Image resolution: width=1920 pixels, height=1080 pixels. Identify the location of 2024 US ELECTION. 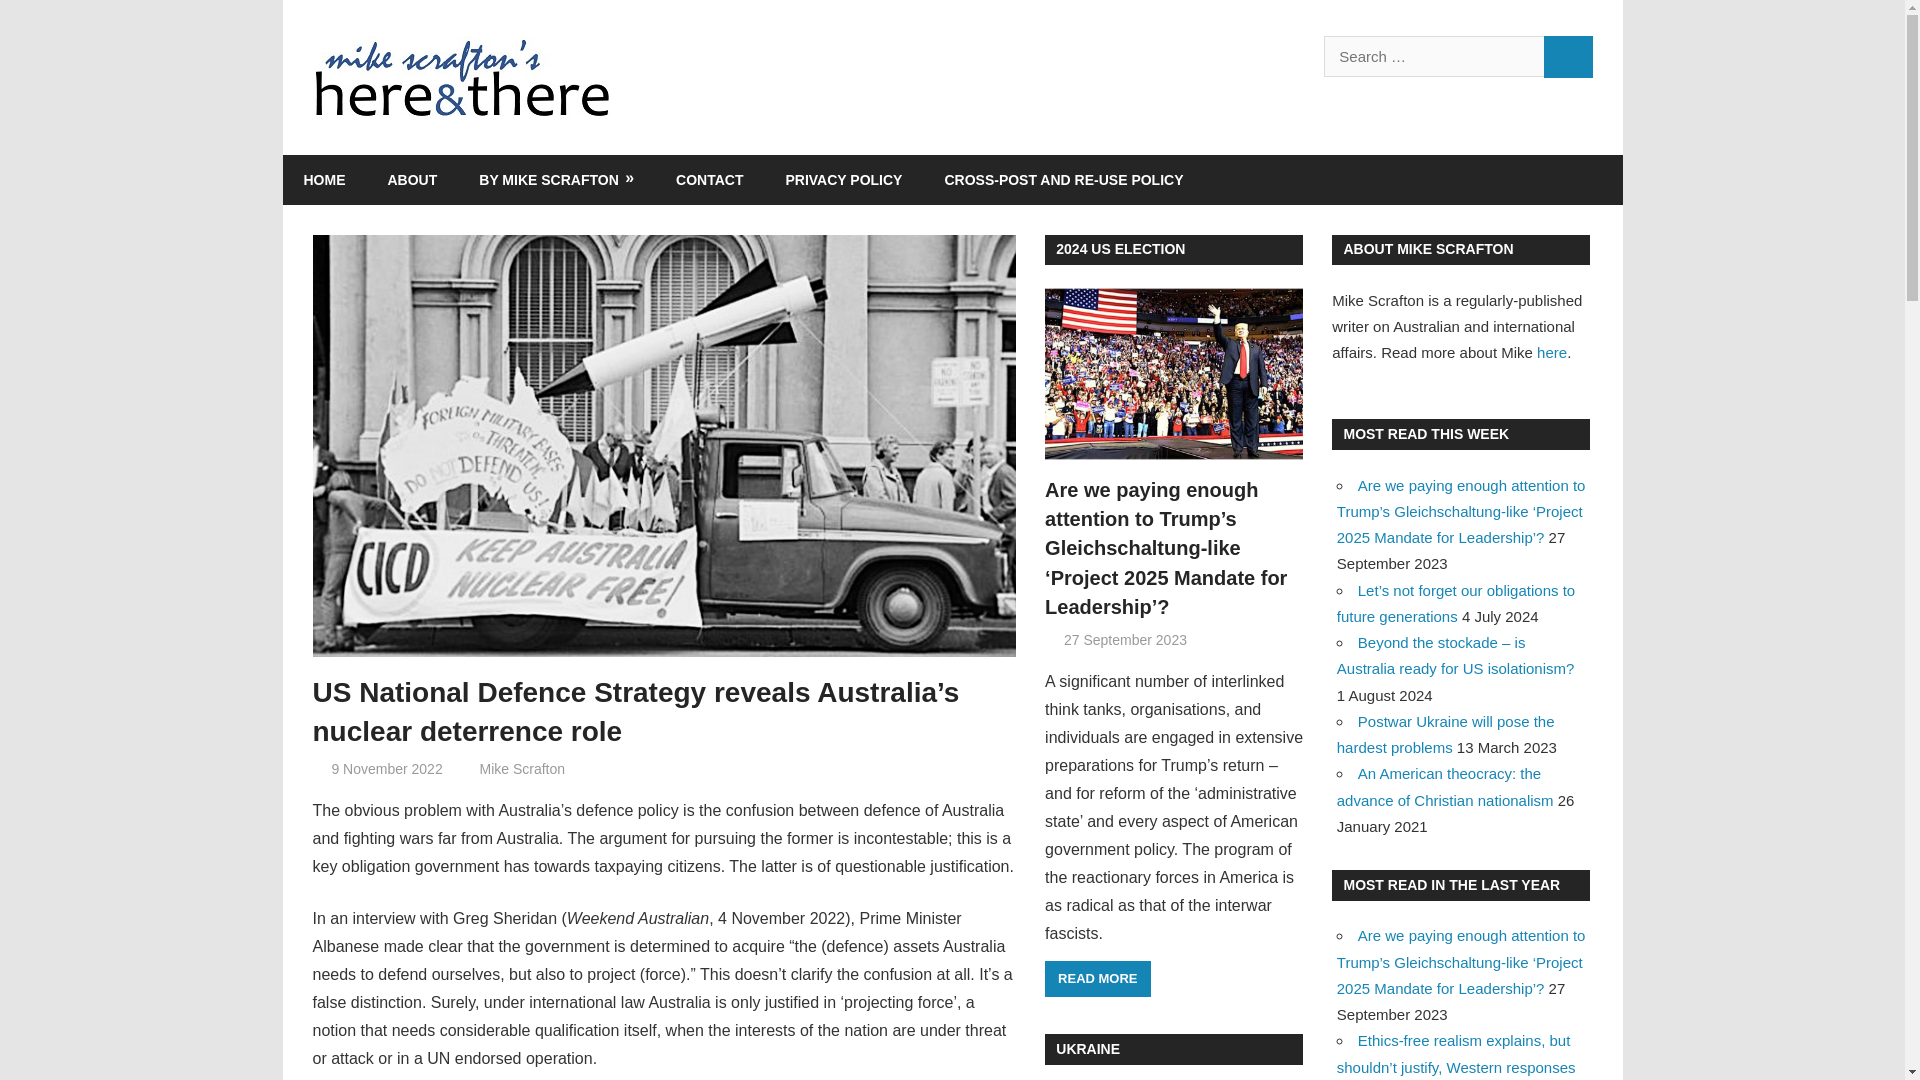
(1120, 248).